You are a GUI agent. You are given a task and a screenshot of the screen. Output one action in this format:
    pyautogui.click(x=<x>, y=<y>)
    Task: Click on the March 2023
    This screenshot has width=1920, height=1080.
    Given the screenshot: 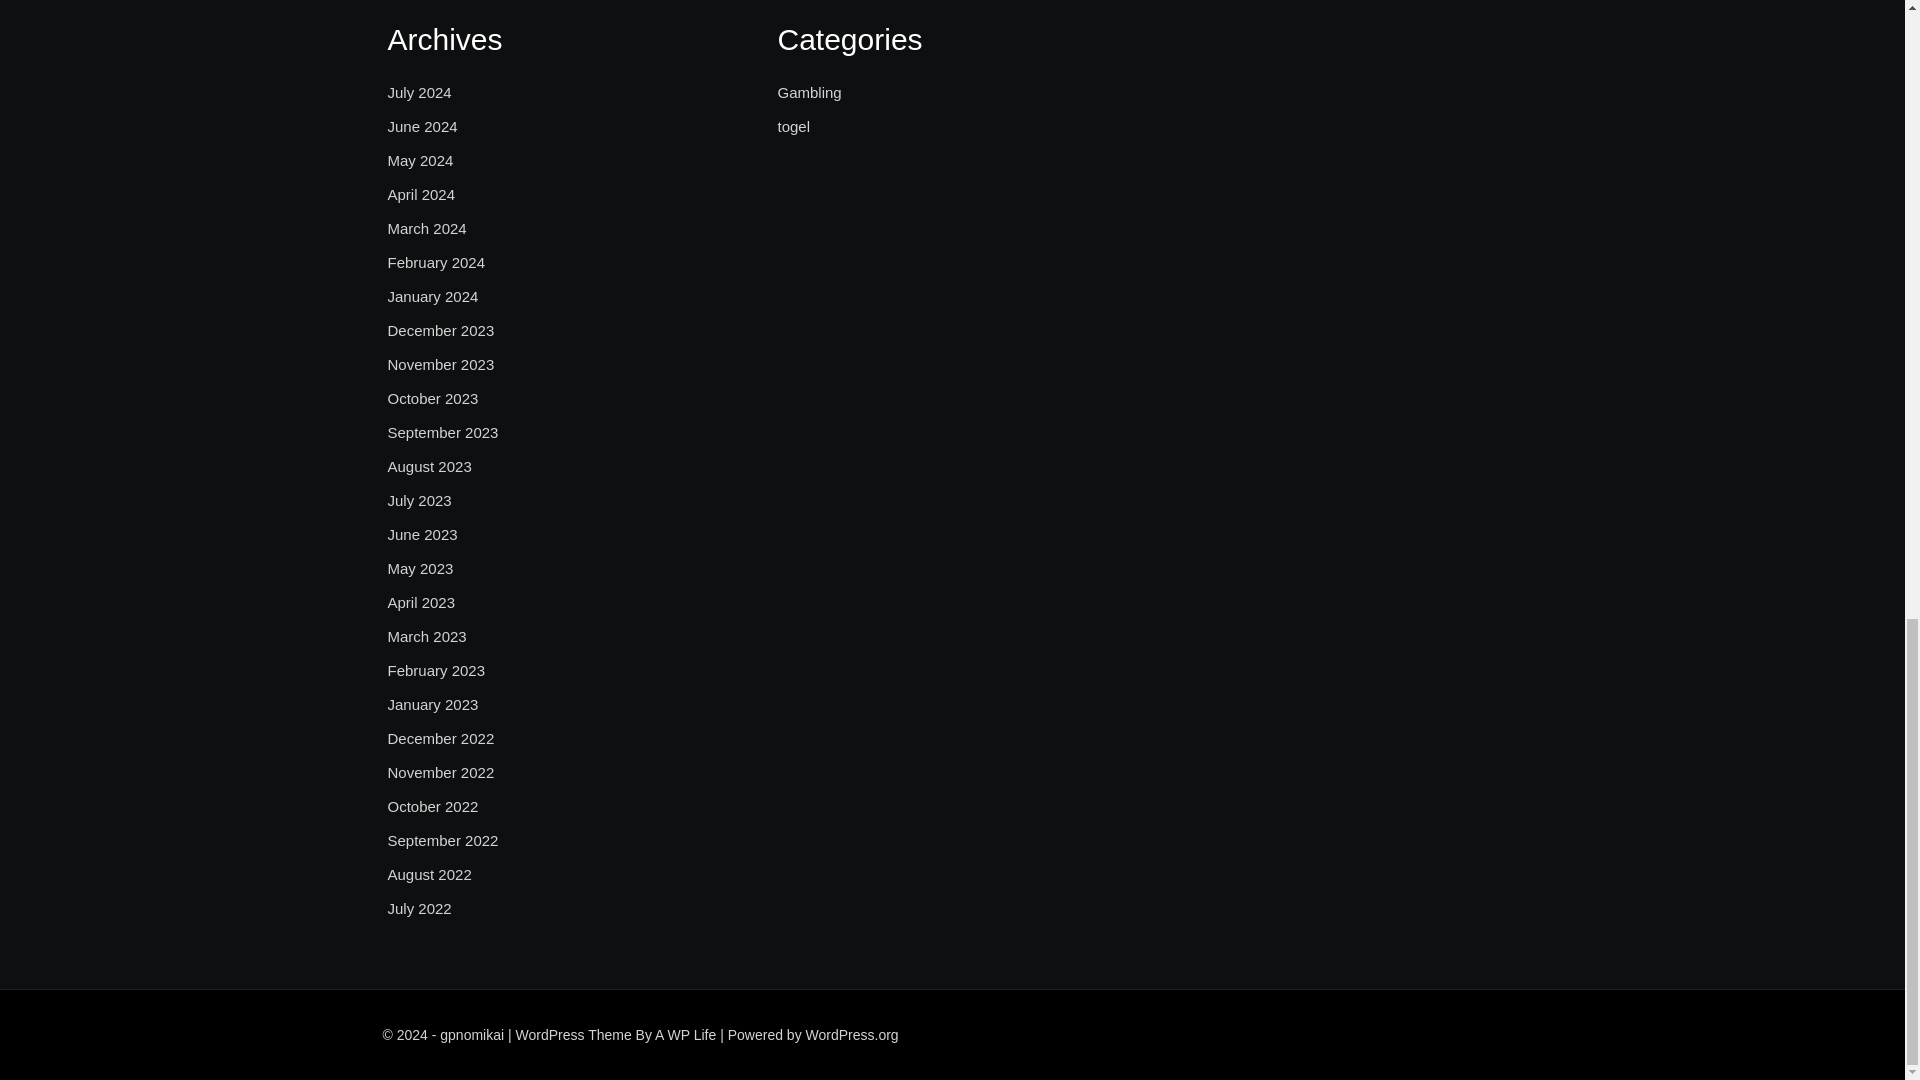 What is the action you would take?
    pyautogui.click(x=426, y=637)
    